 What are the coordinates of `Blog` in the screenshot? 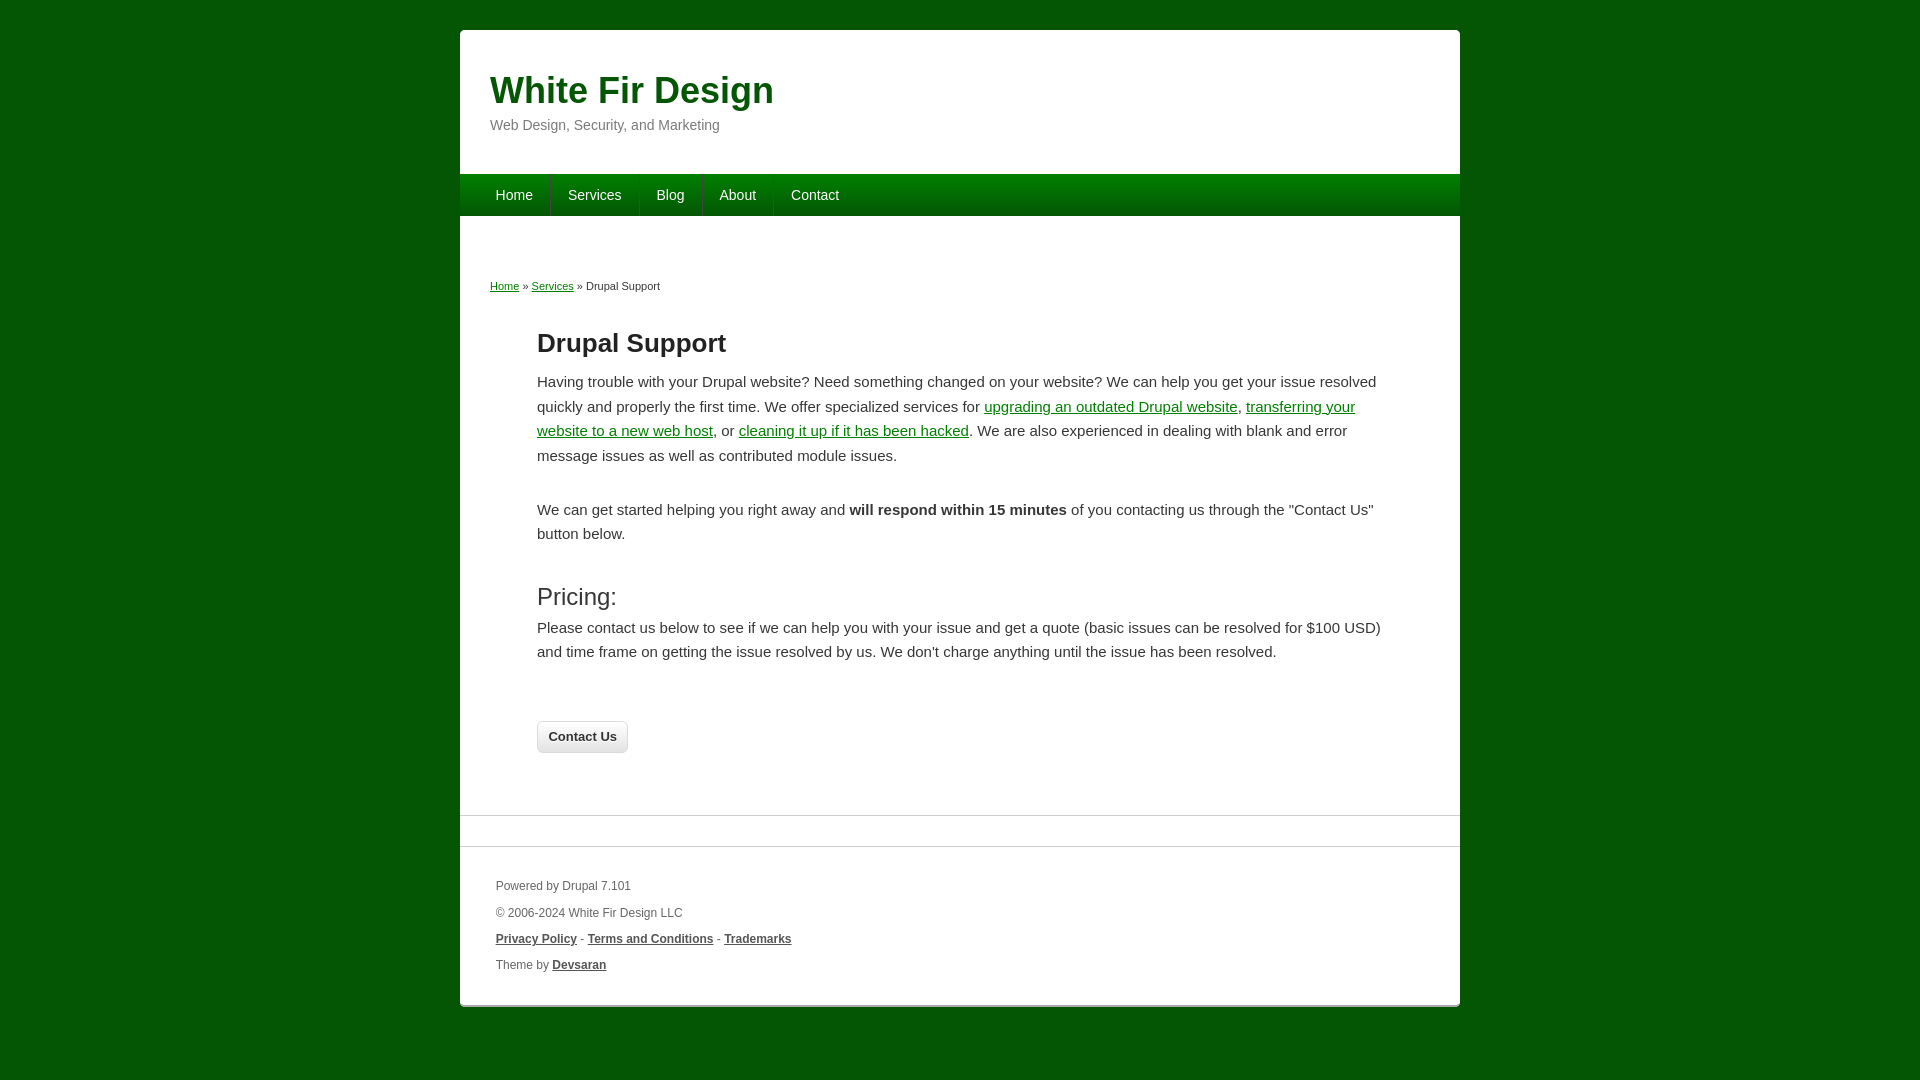 It's located at (670, 194).